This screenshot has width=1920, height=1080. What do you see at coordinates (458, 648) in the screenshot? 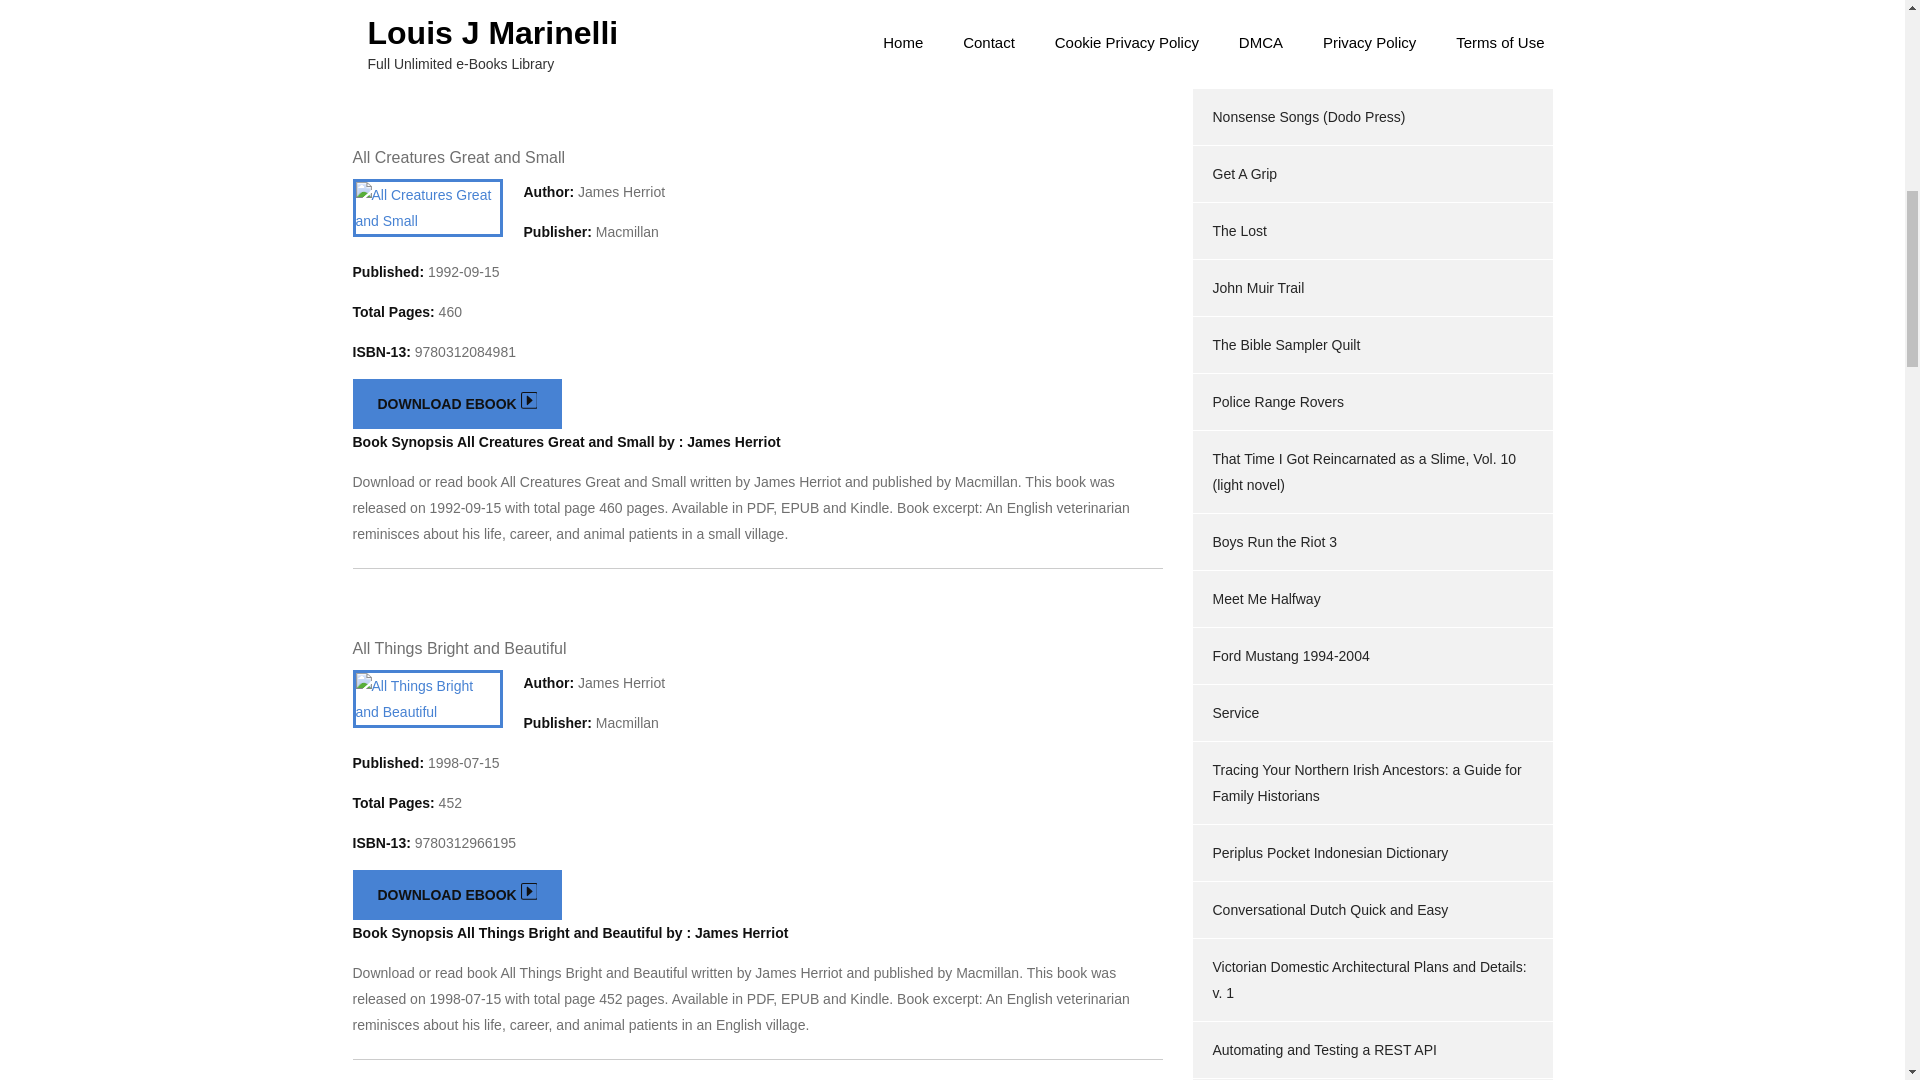
I see `All Things Bright and Beautiful` at bounding box center [458, 648].